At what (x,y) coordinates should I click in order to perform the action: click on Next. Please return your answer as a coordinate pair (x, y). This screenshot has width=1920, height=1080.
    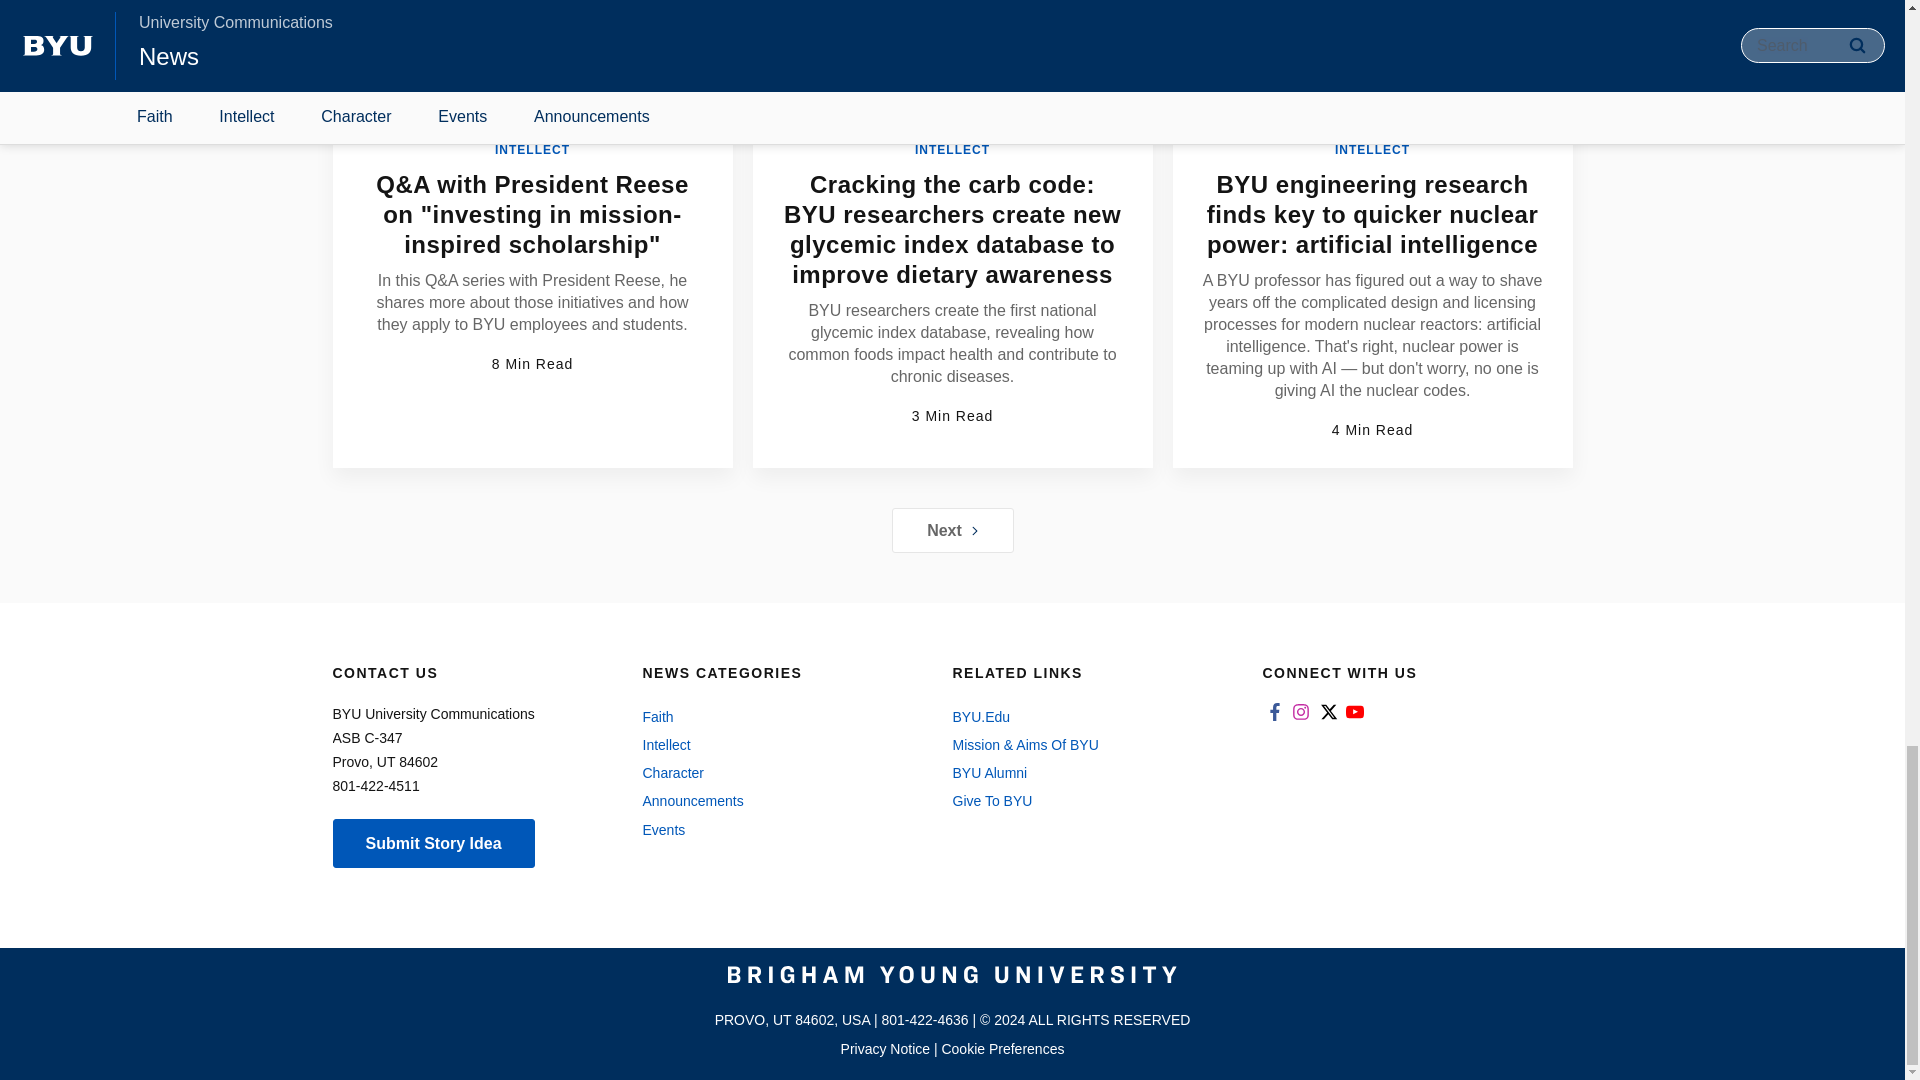
    Looking at the image, I should click on (952, 530).